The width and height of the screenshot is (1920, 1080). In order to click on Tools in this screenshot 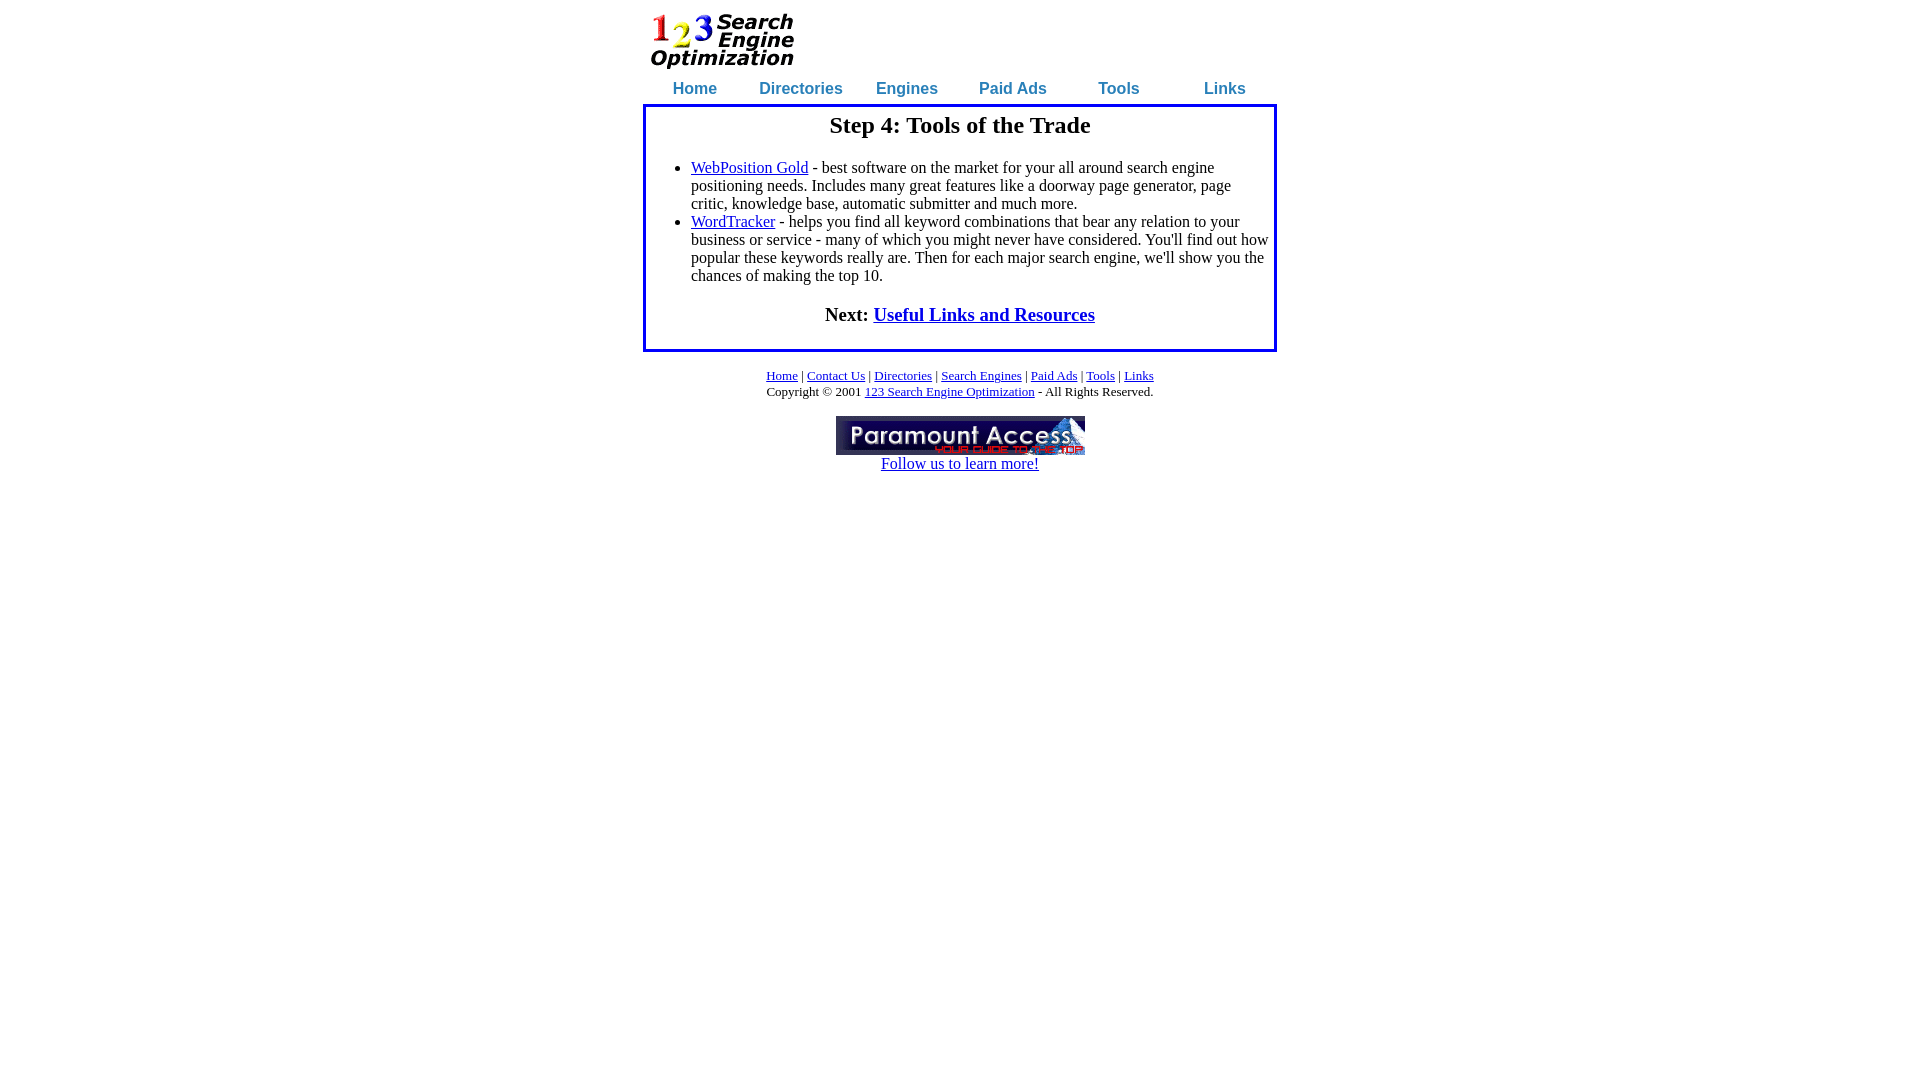, I will do `click(1118, 88)`.